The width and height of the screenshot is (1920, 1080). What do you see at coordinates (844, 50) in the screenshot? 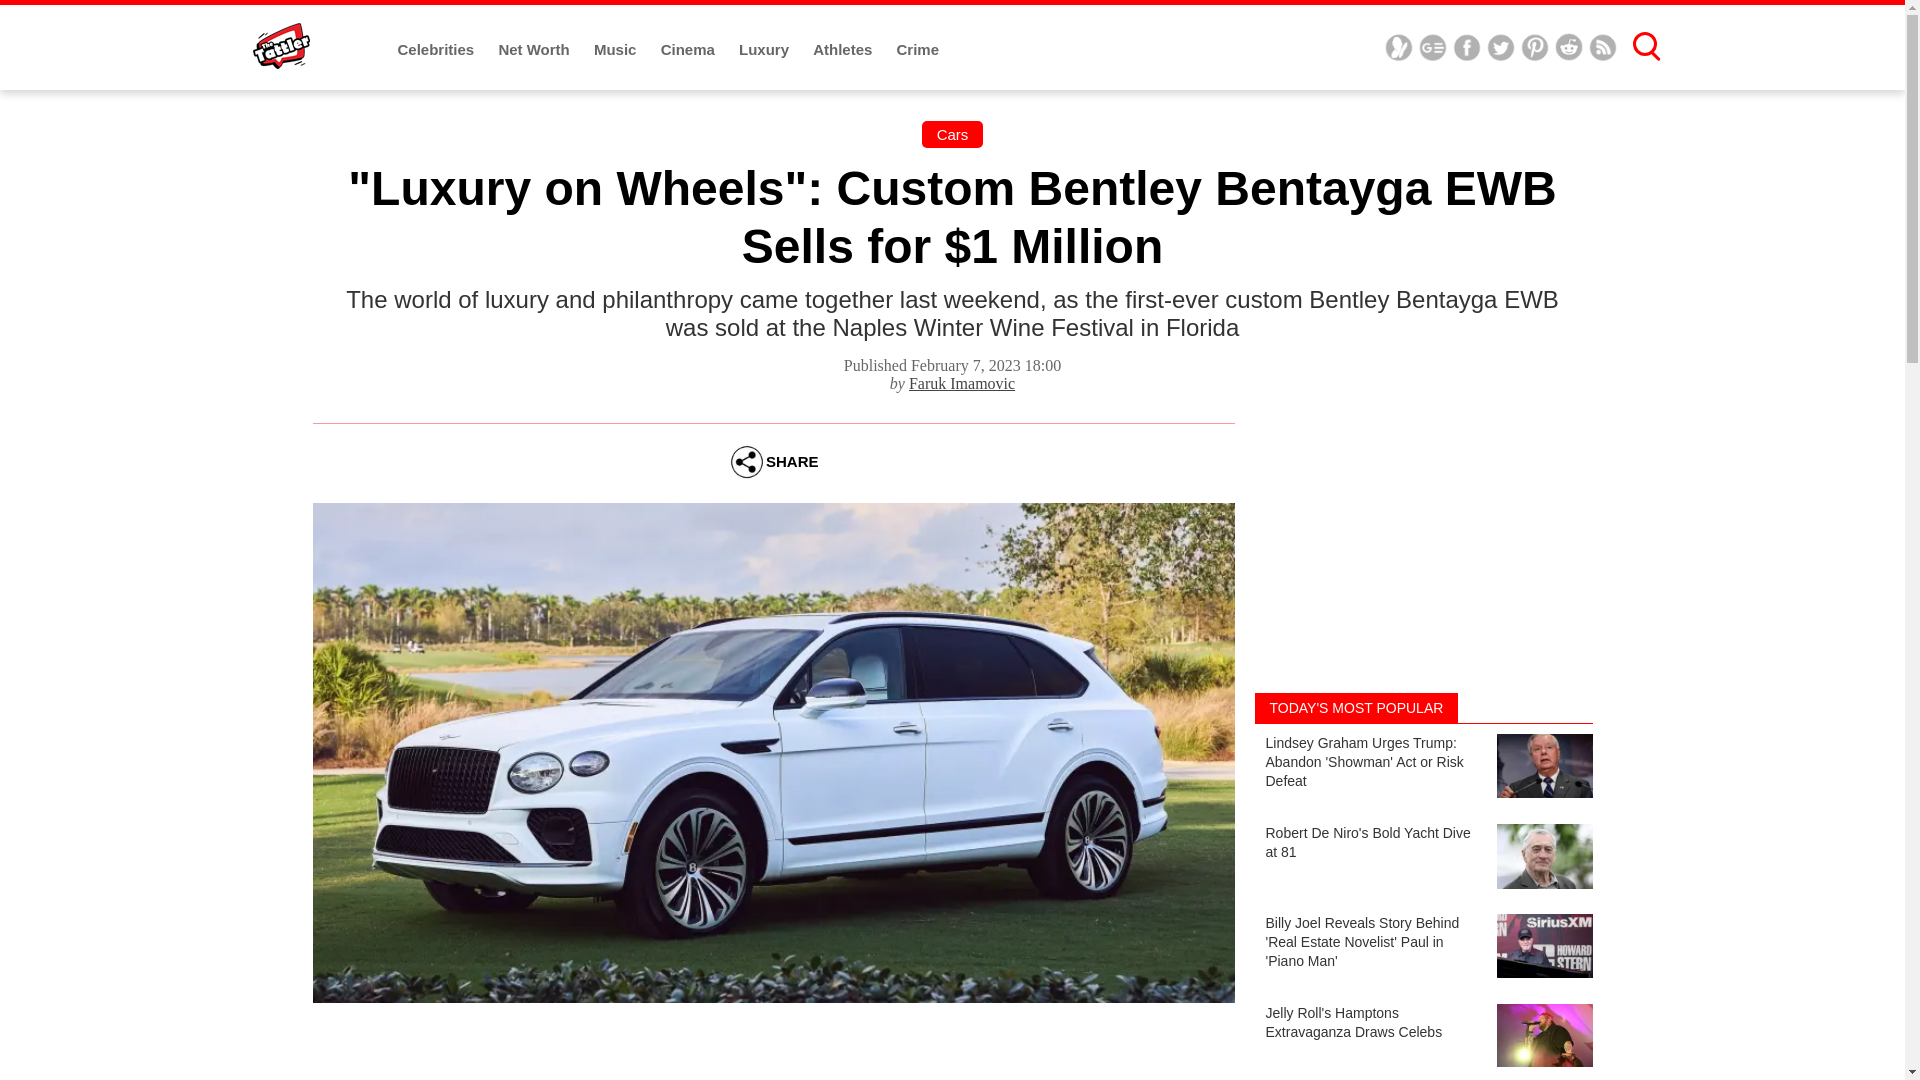
I see `Athletes` at bounding box center [844, 50].